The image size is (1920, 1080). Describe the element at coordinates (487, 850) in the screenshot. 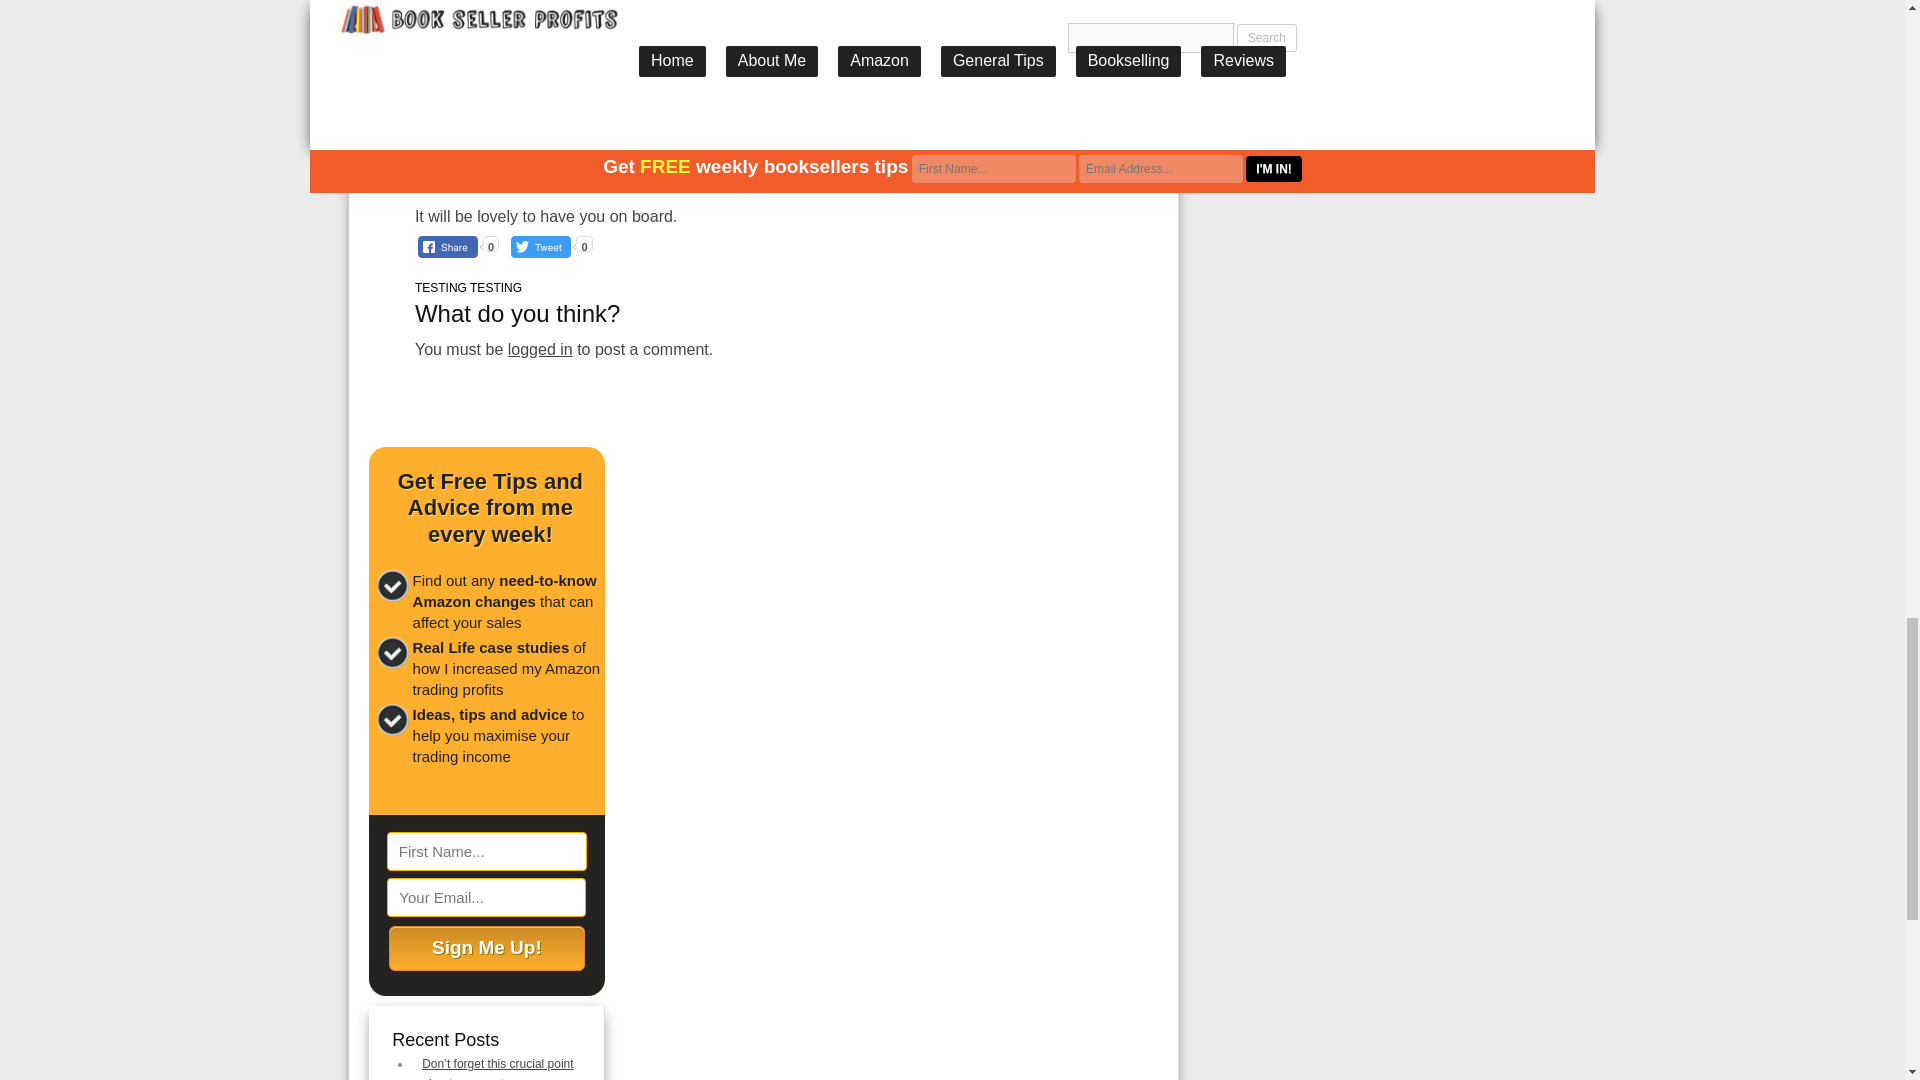

I see `First Name...` at that location.